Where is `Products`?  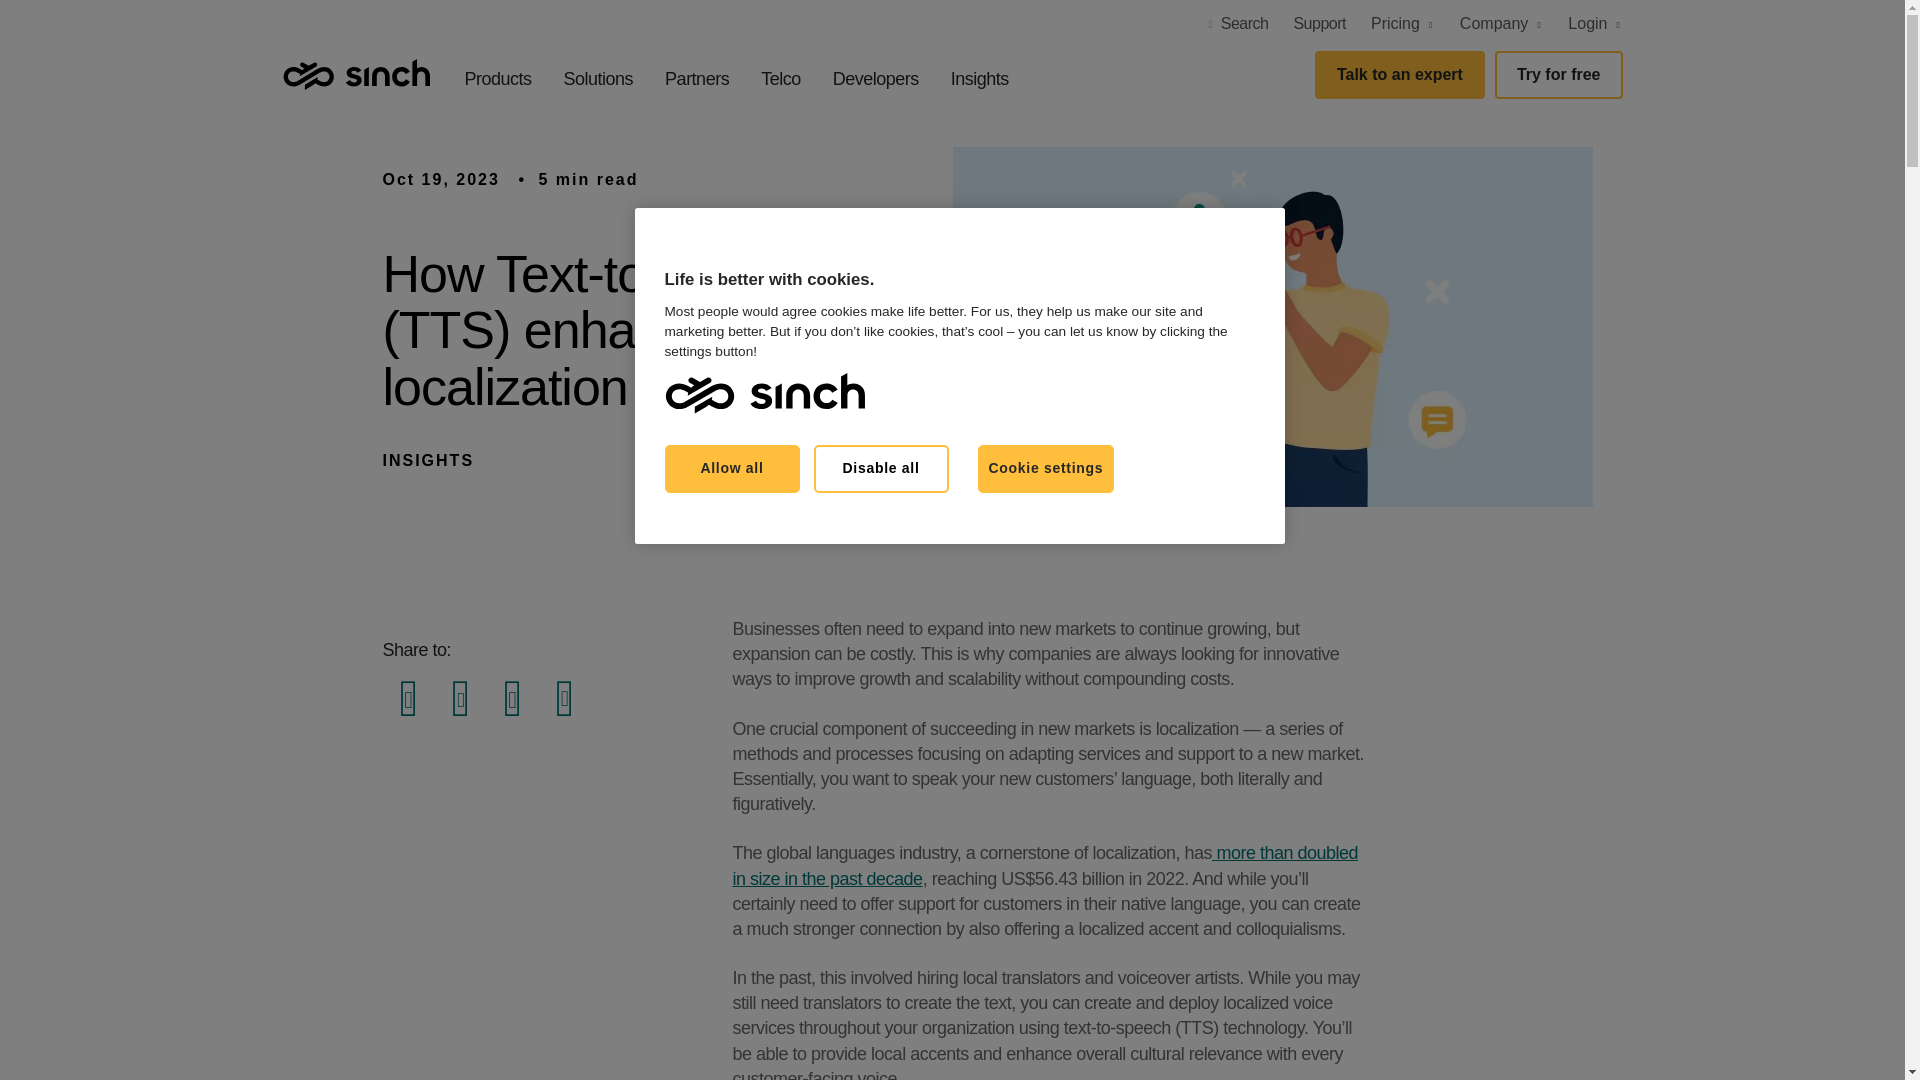 Products is located at coordinates (498, 78).